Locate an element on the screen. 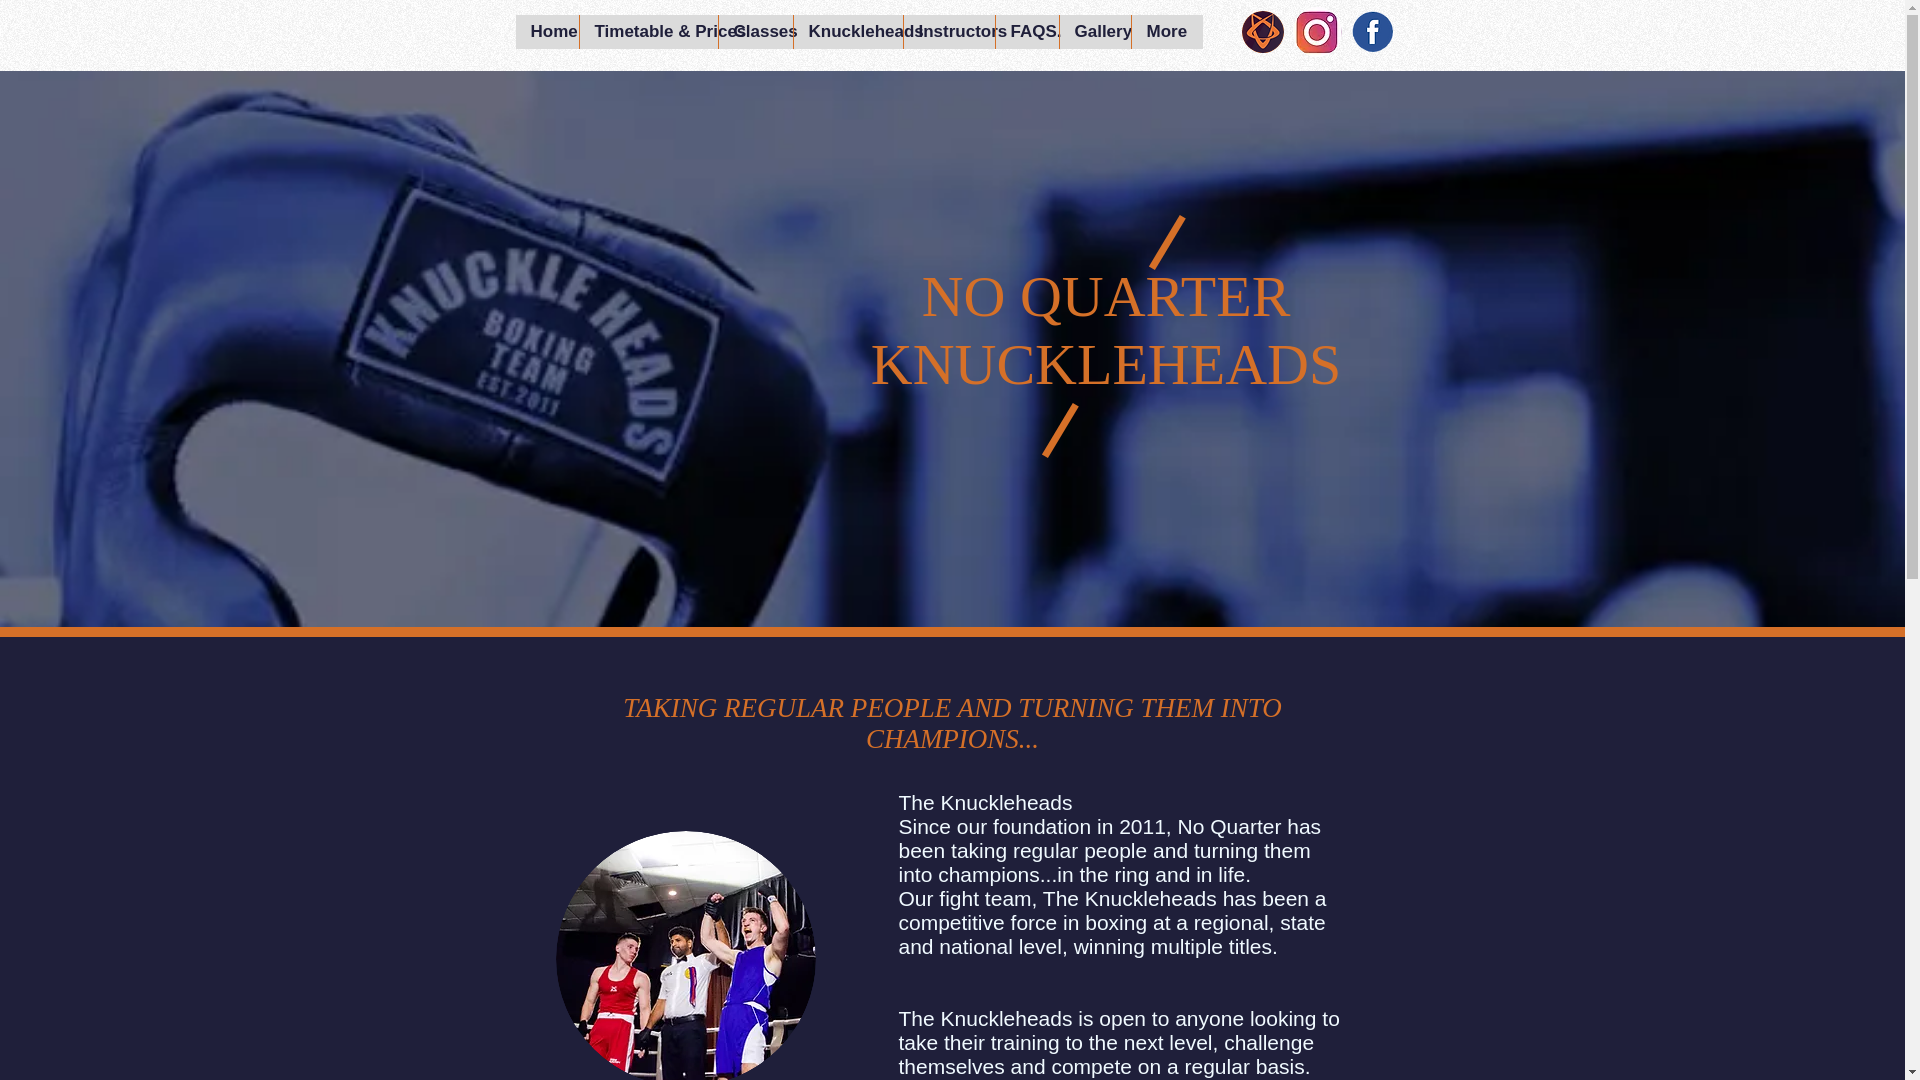 The width and height of the screenshot is (1920, 1080). Gallery is located at coordinates (1094, 32).